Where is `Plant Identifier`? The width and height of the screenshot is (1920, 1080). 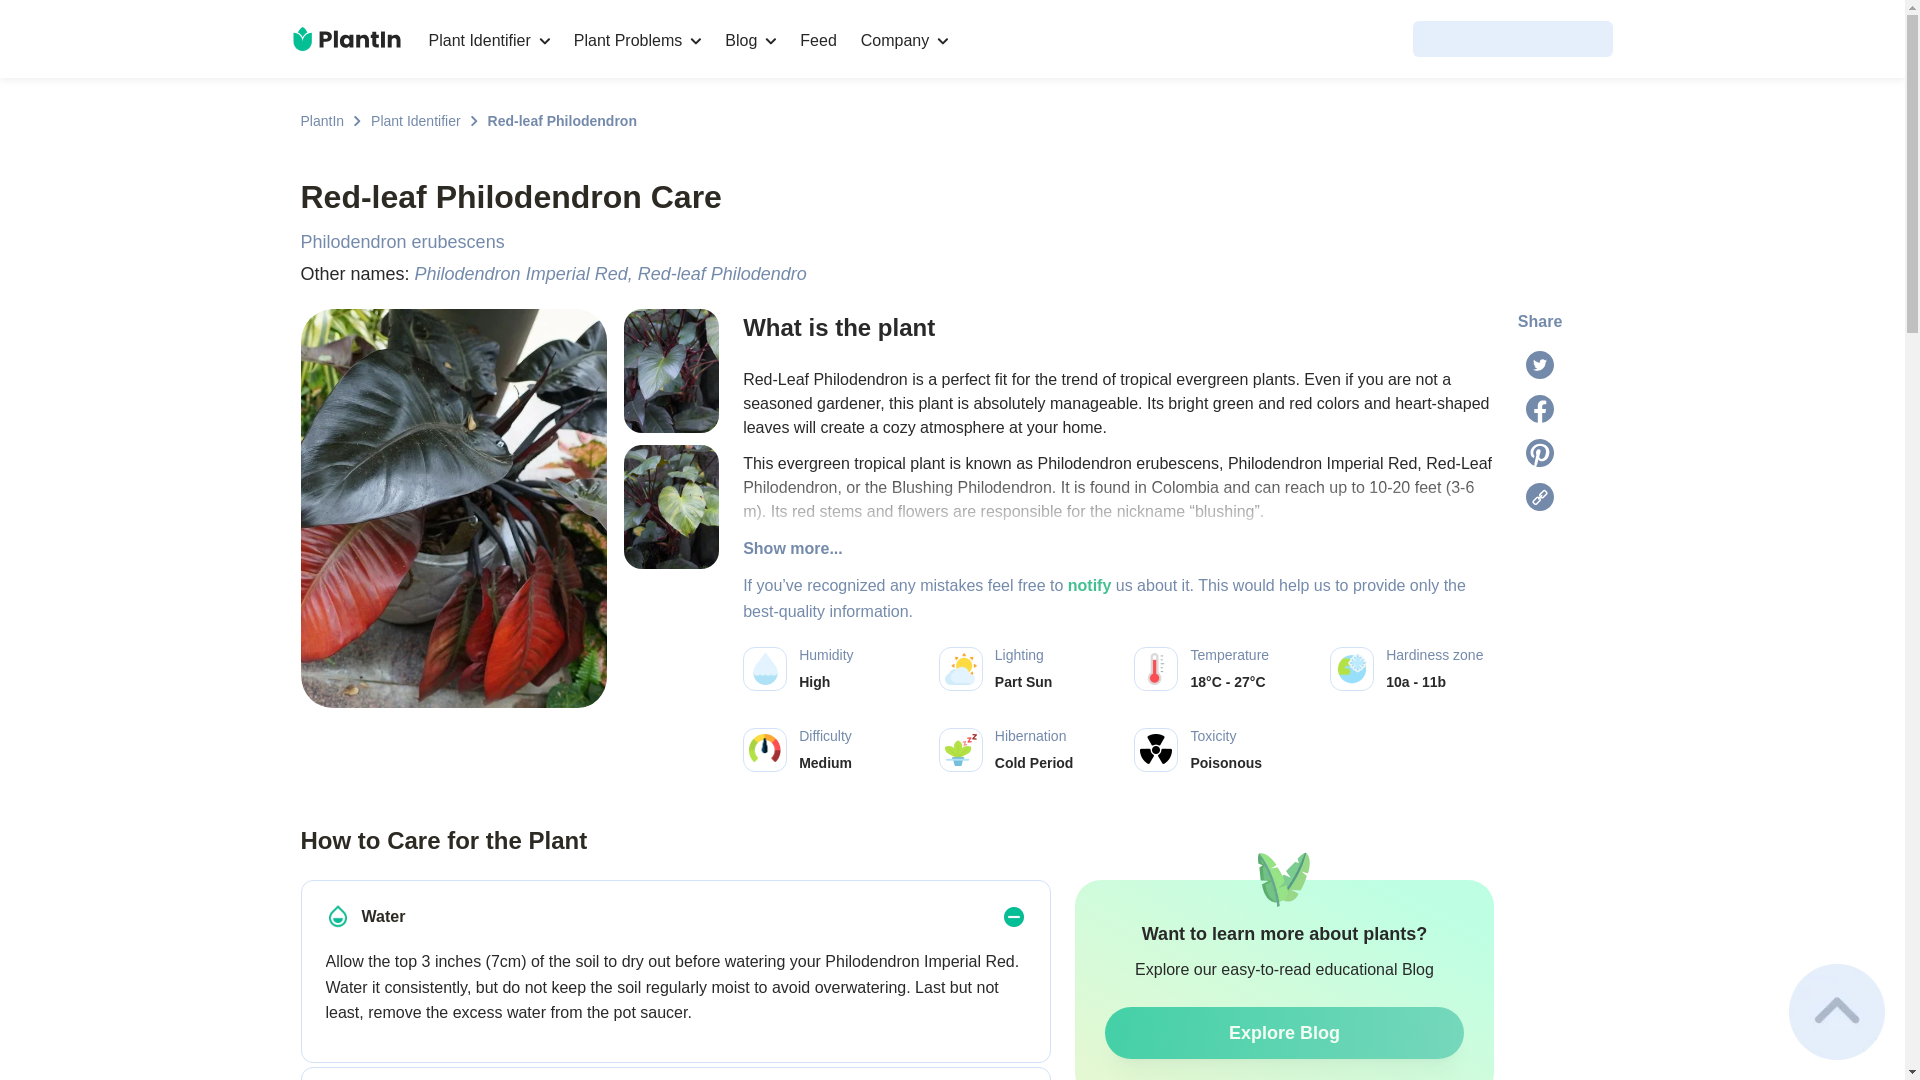
Plant Identifier is located at coordinates (415, 120).